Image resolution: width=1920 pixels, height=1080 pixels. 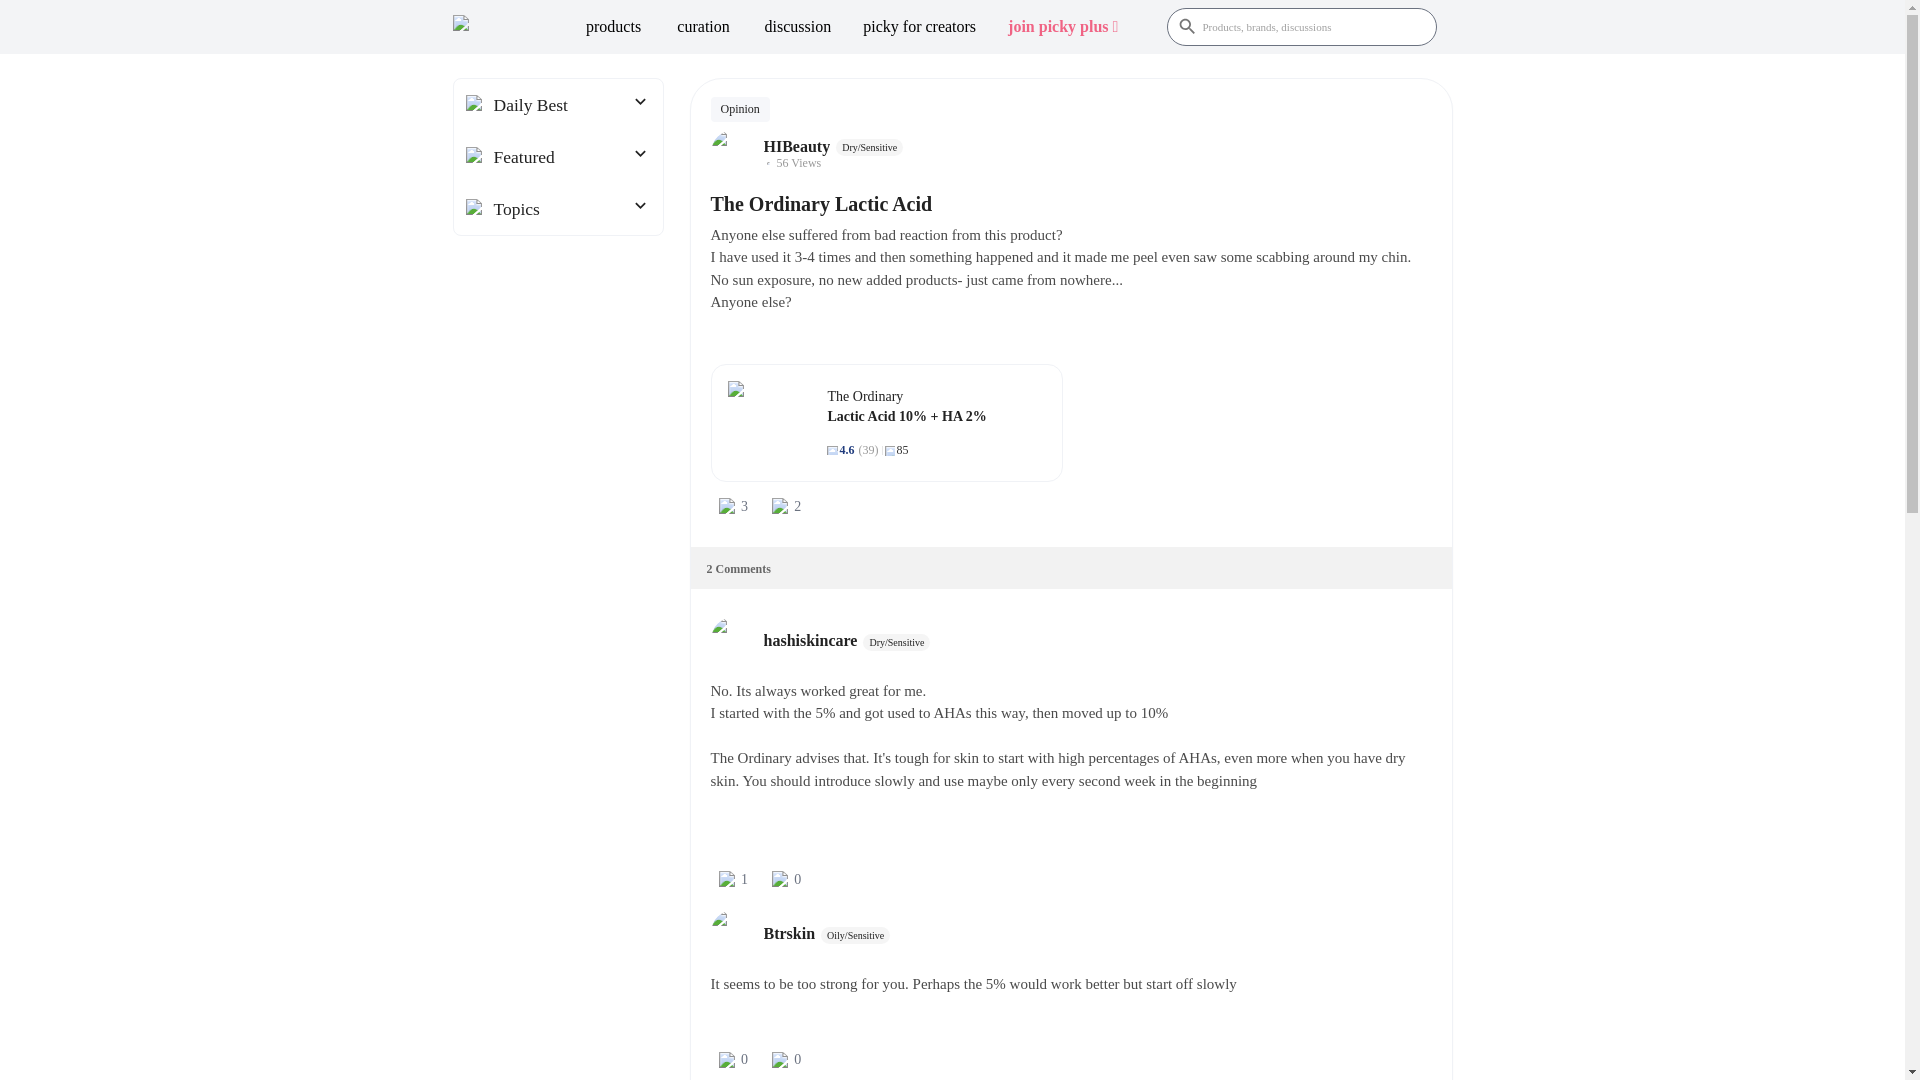 I want to click on picky for creators, so click(x=919, y=26).